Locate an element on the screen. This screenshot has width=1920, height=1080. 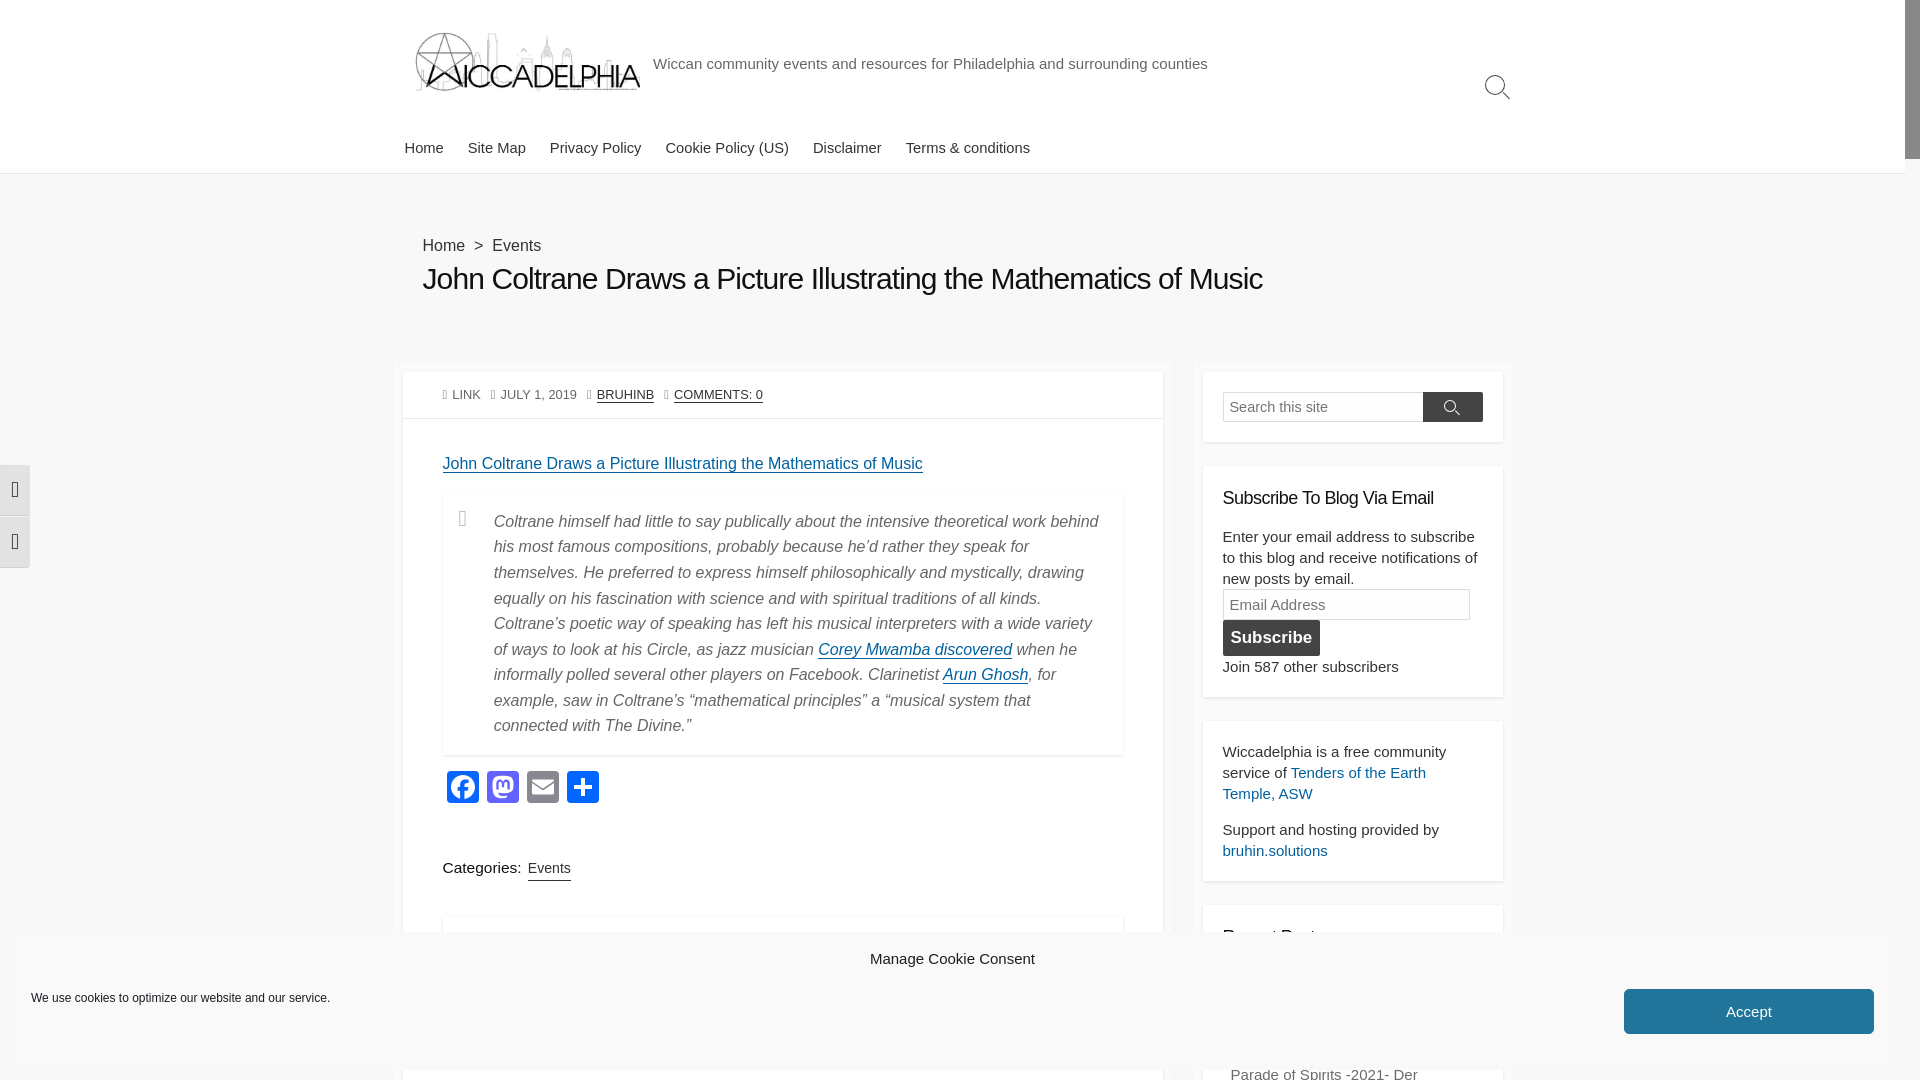
Home is located at coordinates (423, 148).